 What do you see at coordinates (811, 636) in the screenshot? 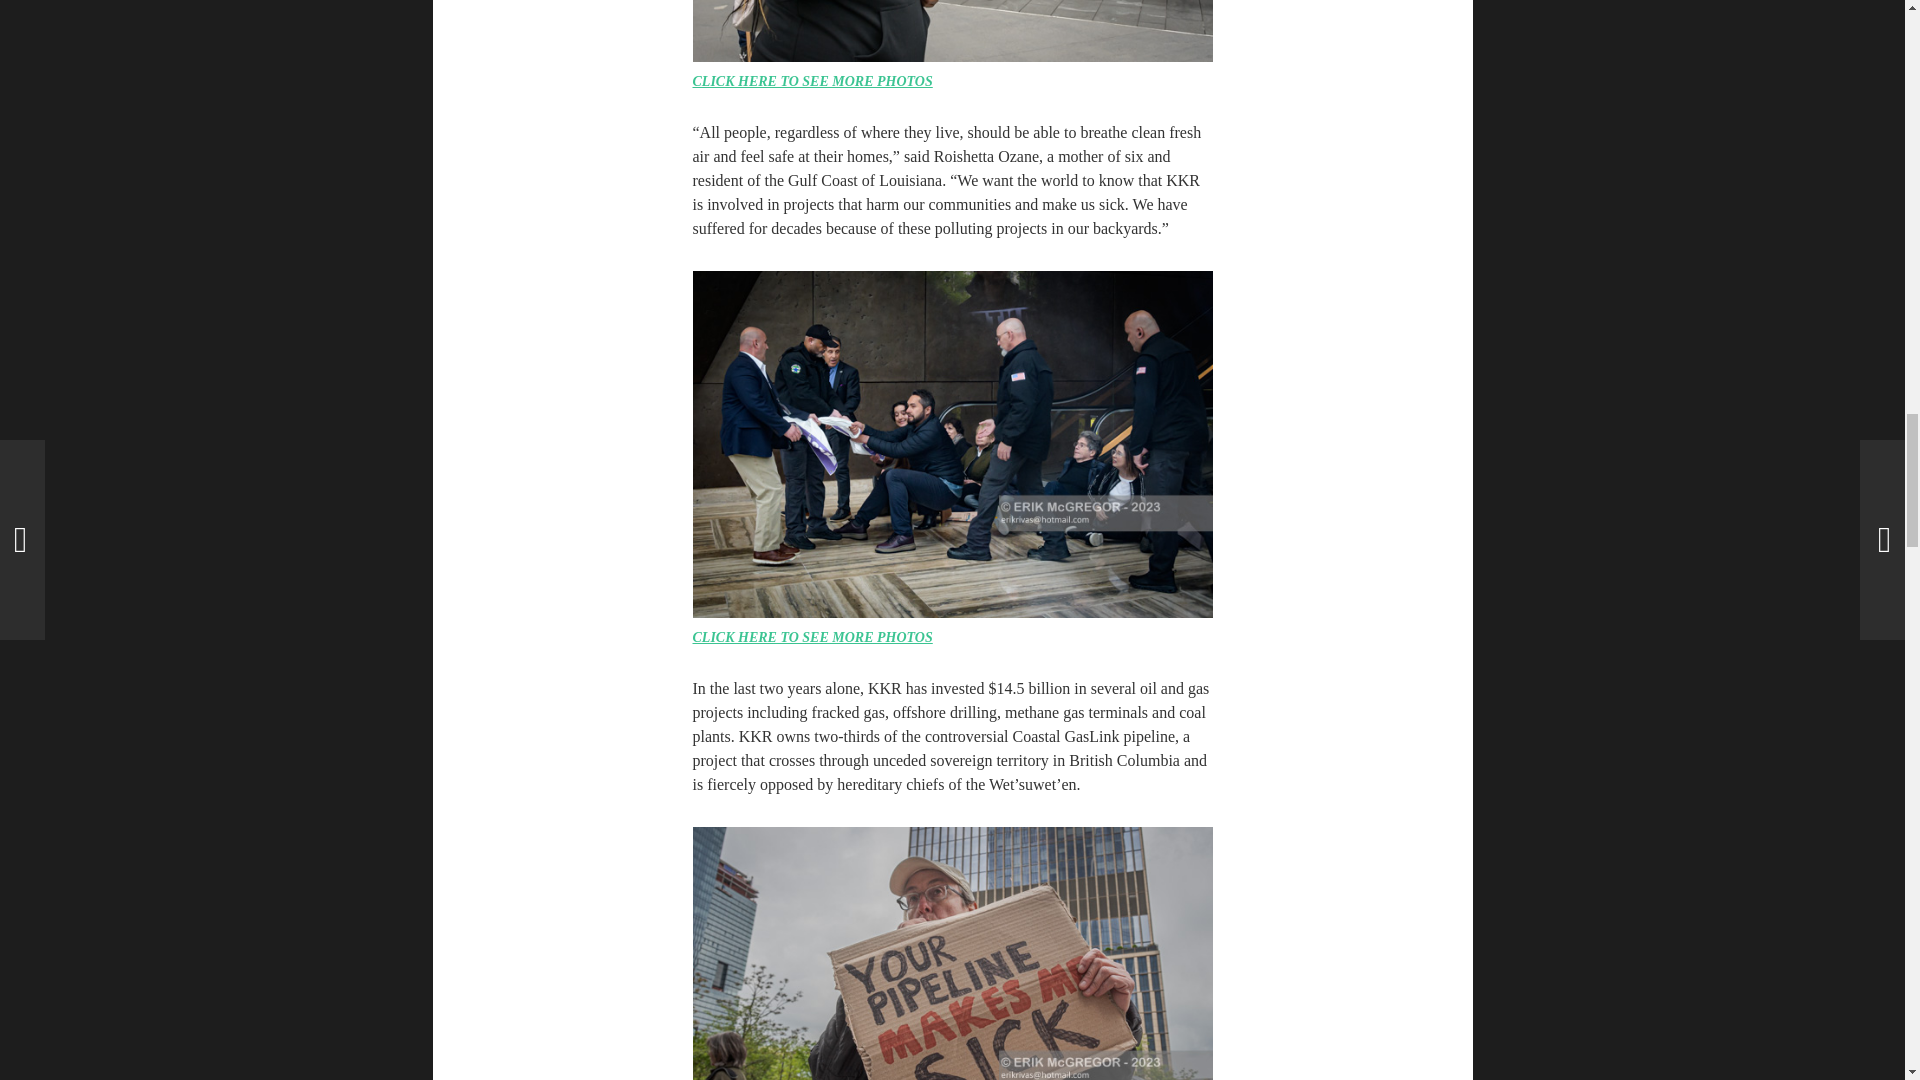
I see `CLICK HERE TO SEE MORE PHOTOS` at bounding box center [811, 636].